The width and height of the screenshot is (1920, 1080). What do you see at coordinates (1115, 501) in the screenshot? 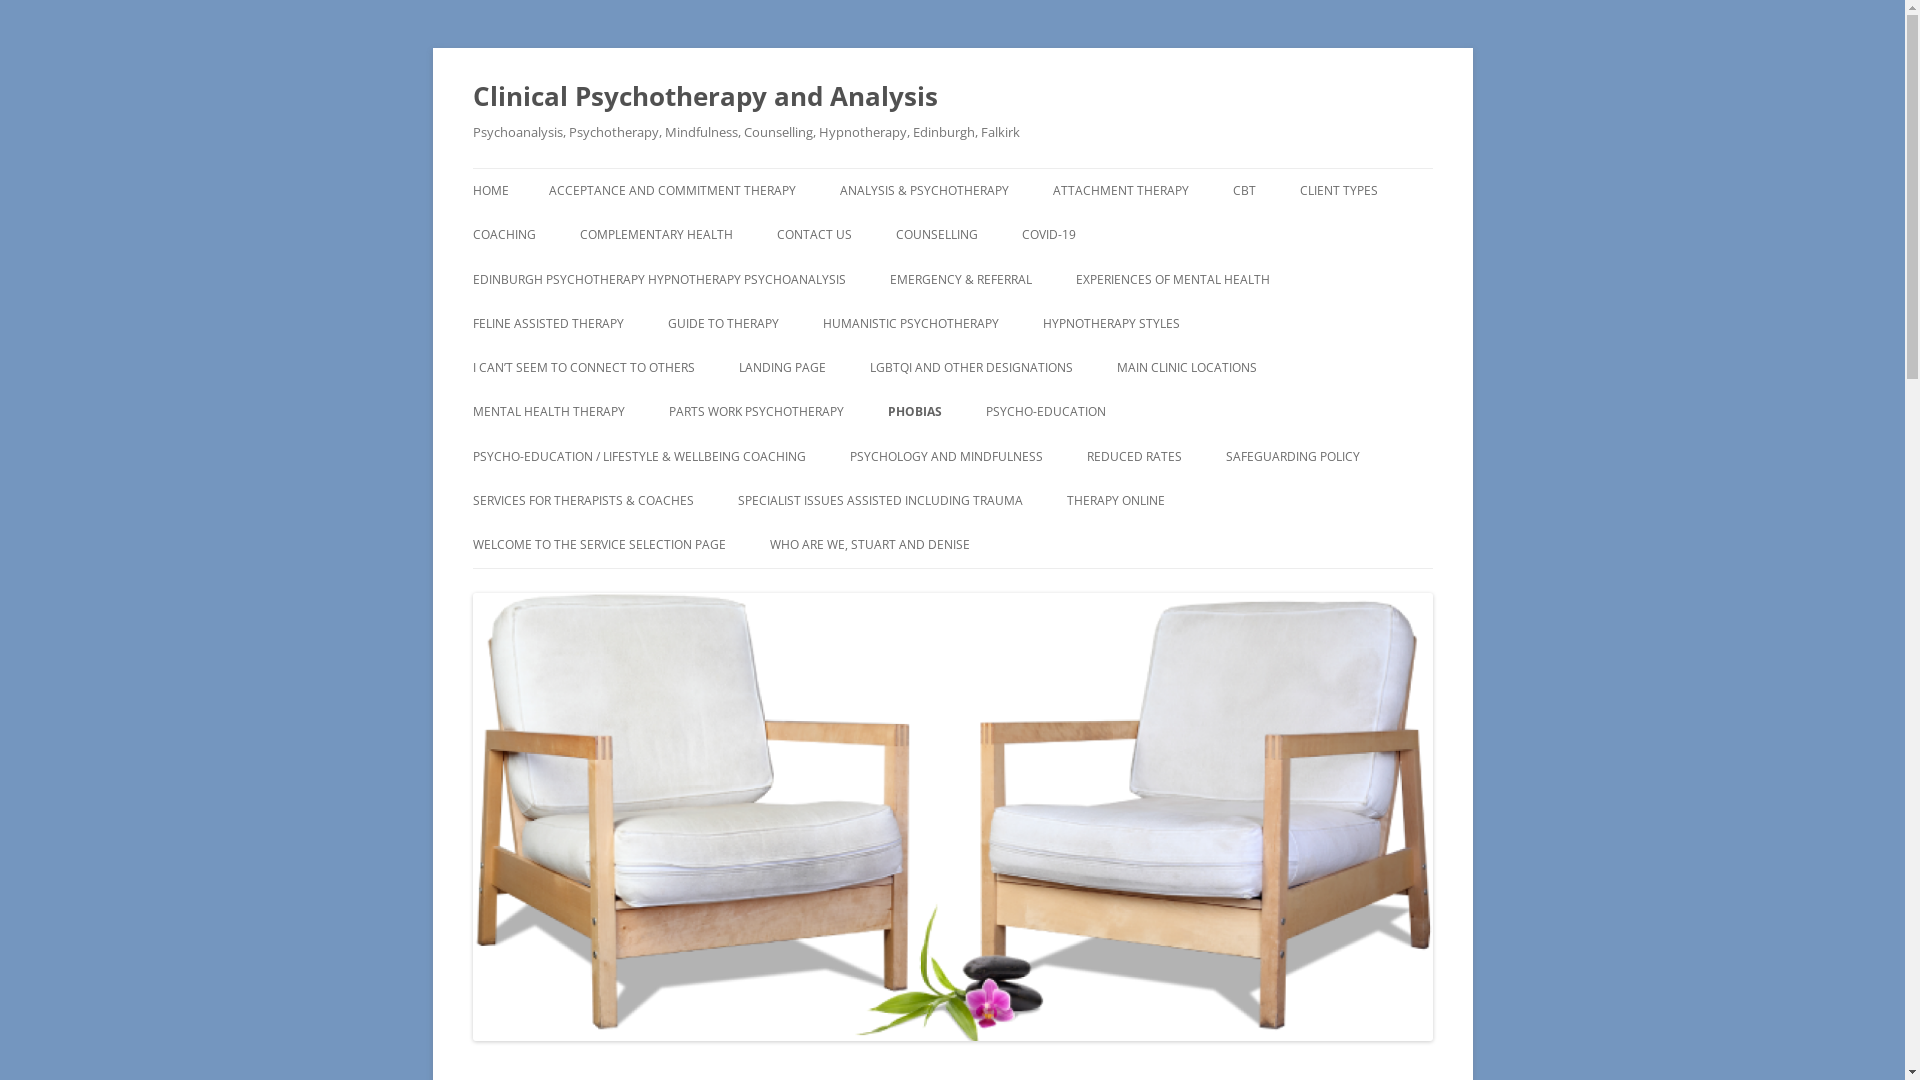
I see `THERAPY ONLINE` at bounding box center [1115, 501].